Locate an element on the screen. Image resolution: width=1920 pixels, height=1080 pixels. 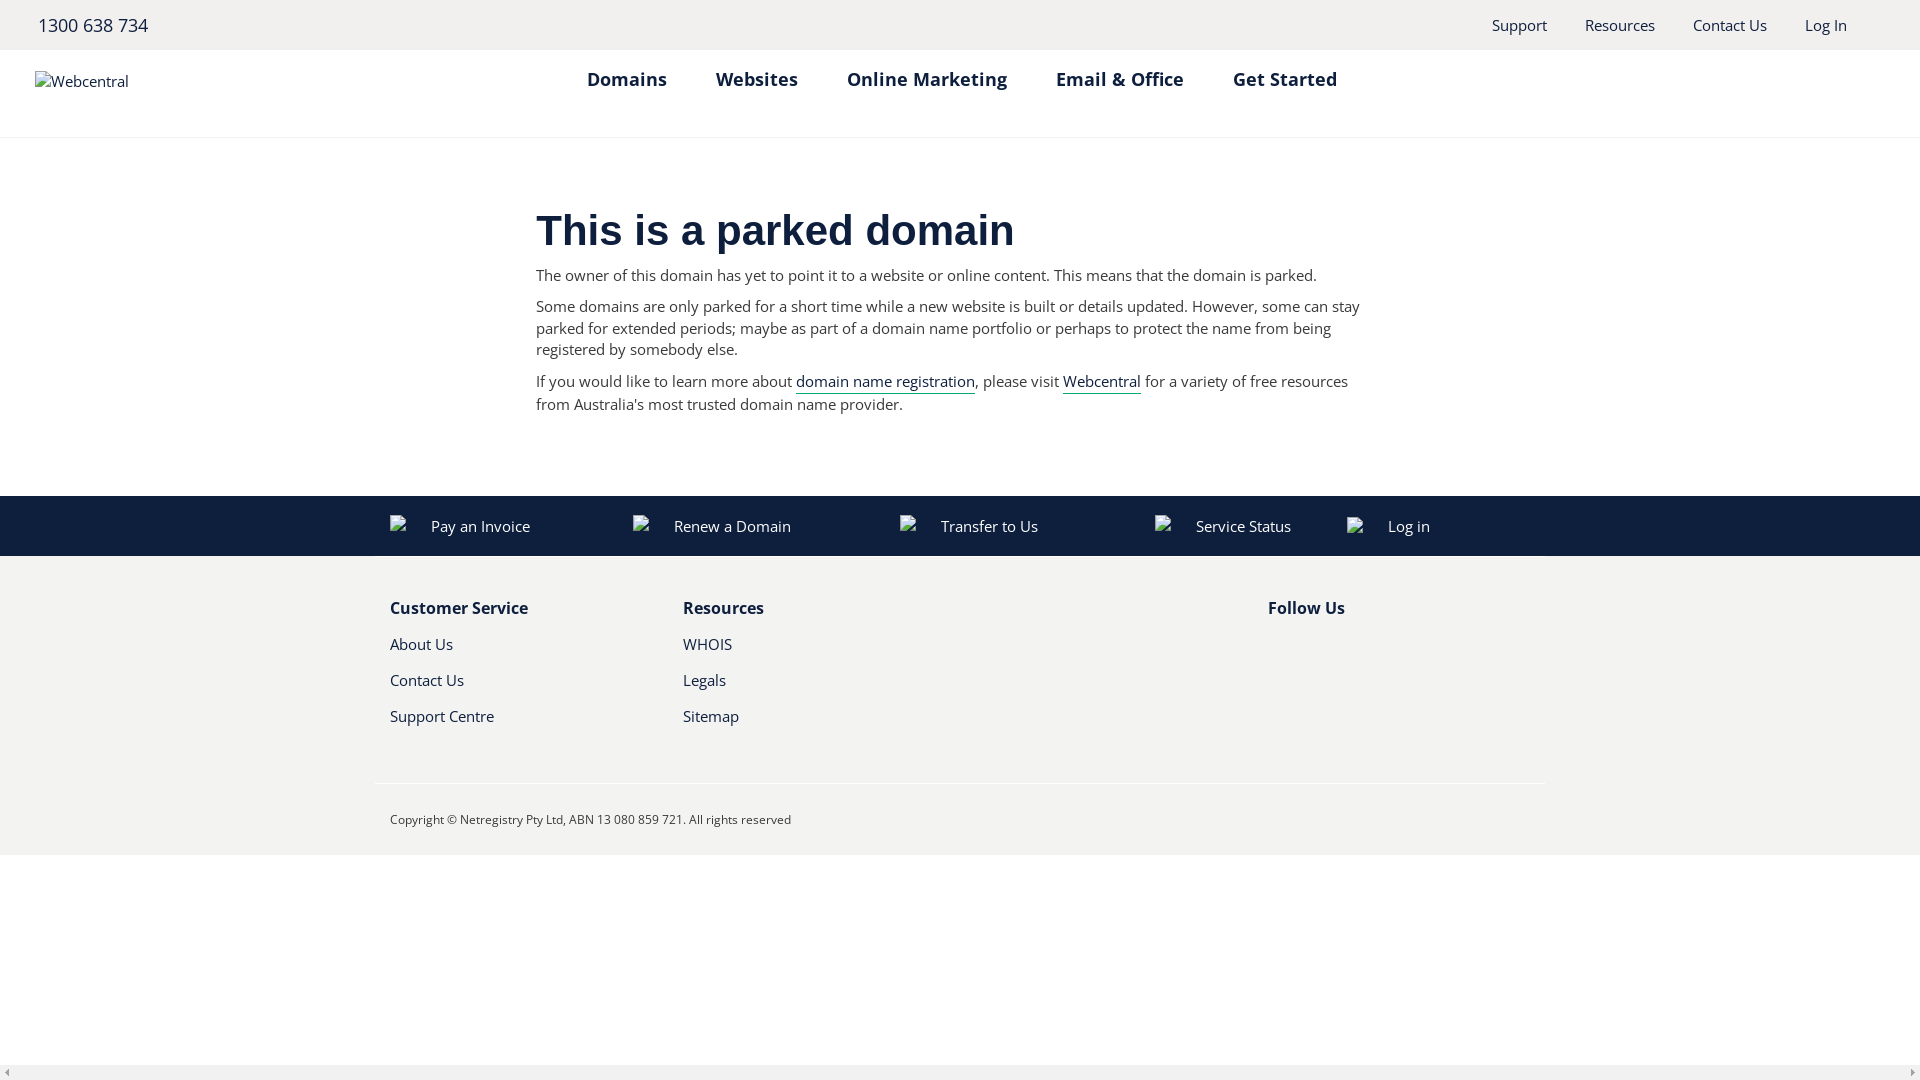
Sitemap is located at coordinates (814, 724).